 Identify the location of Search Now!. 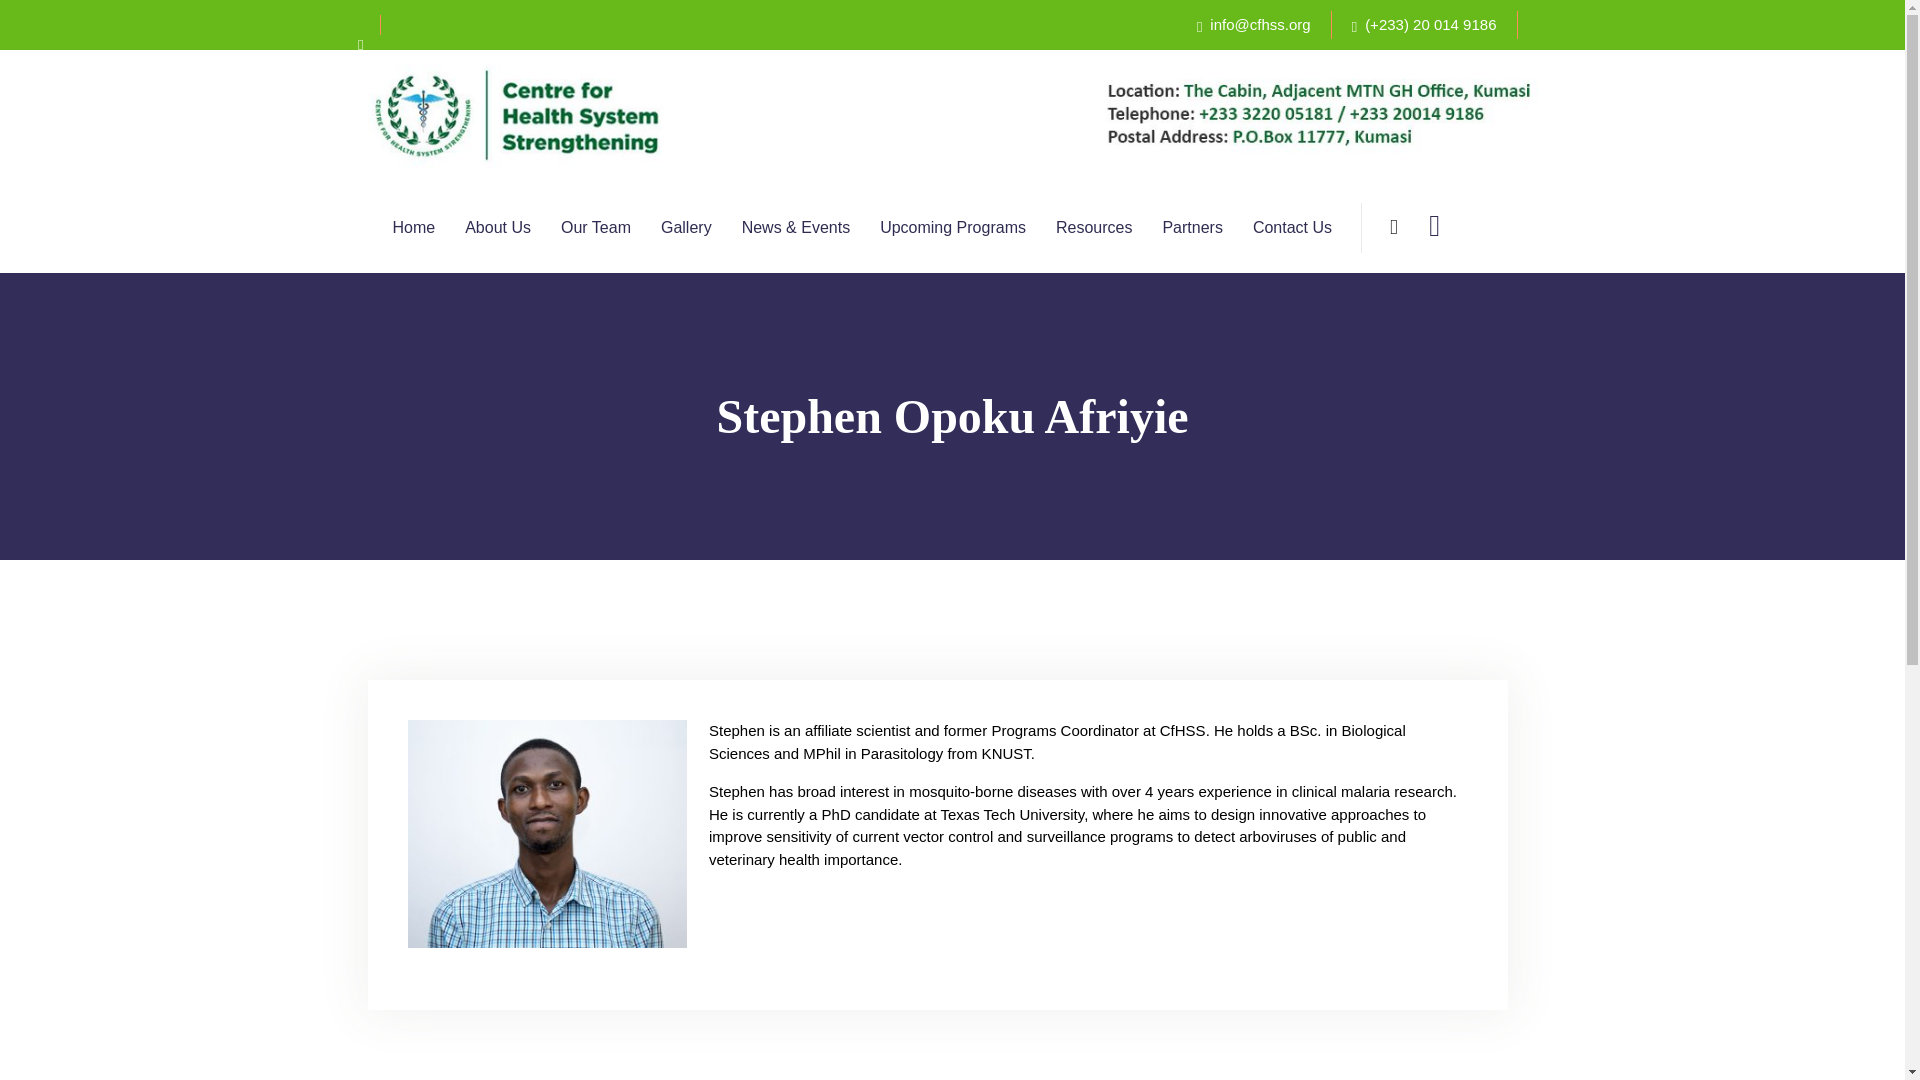
(1324, 333).